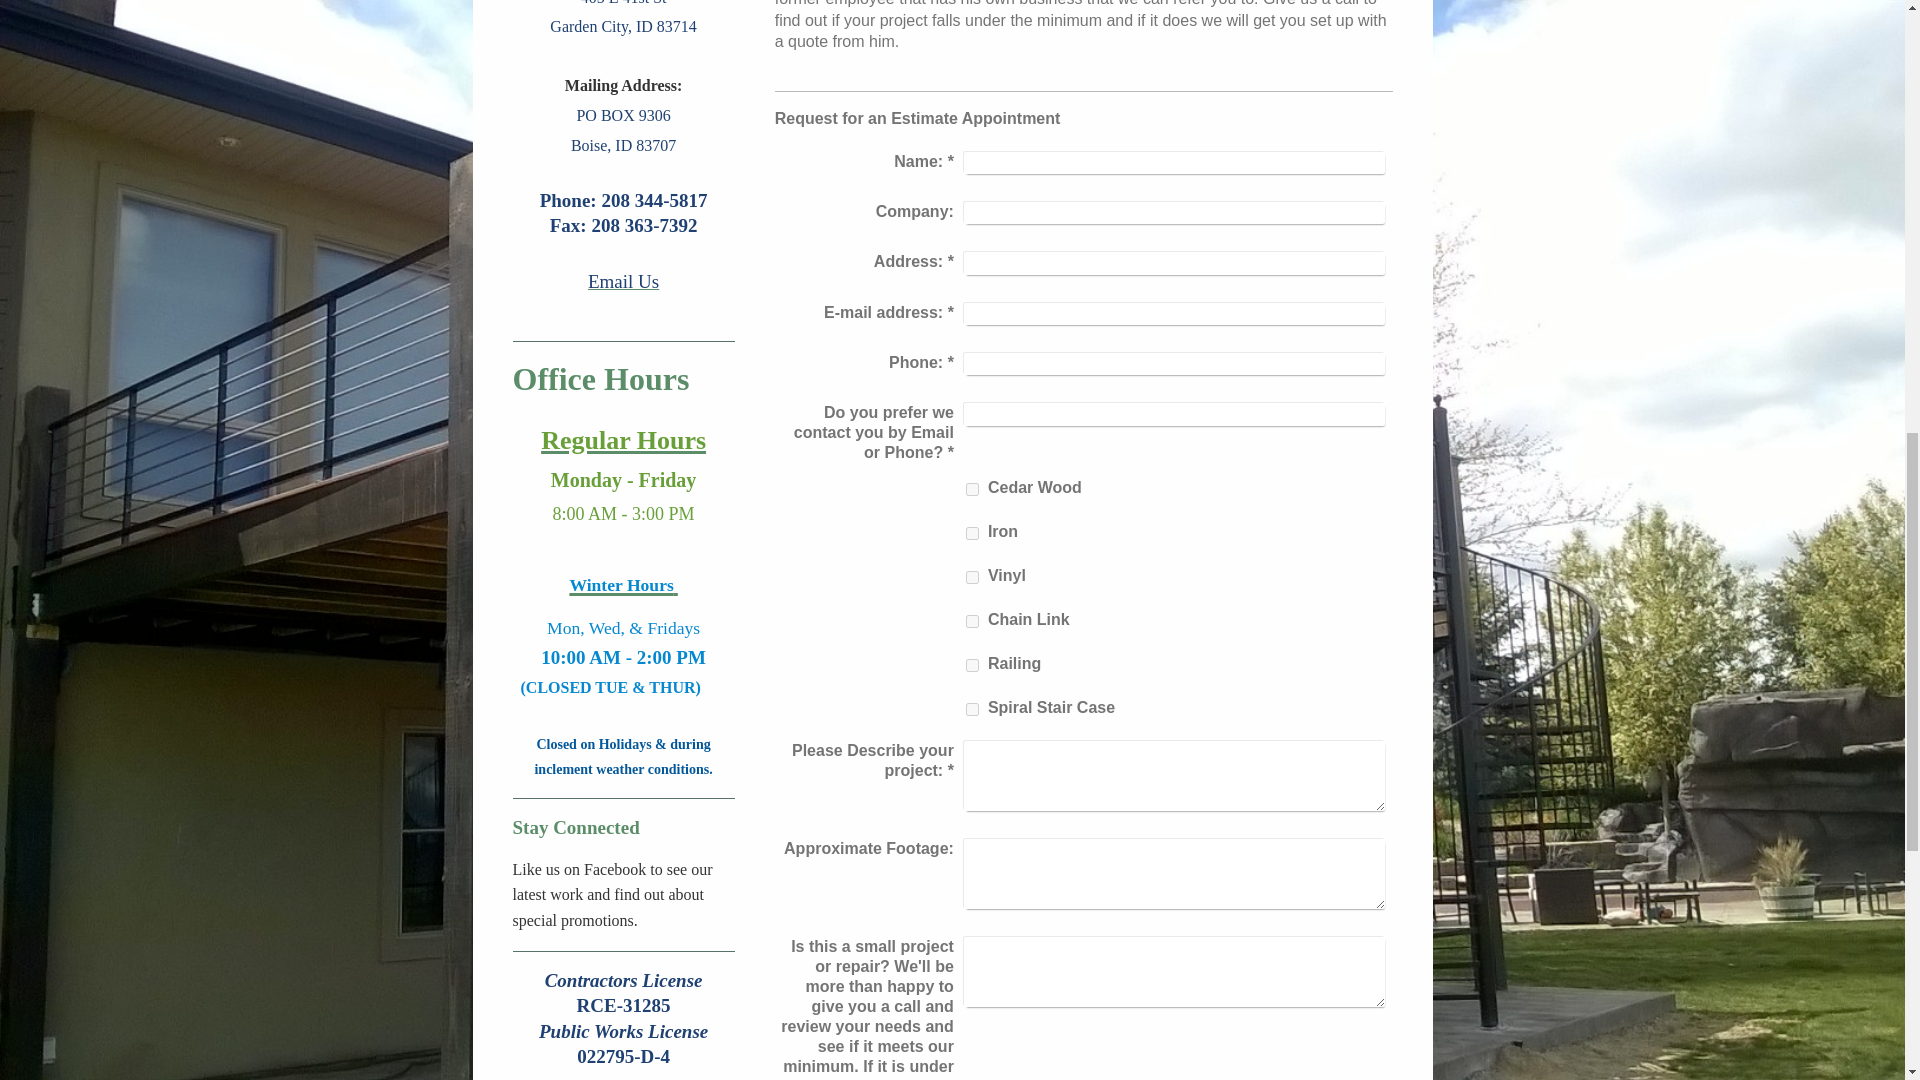 This screenshot has width=1920, height=1080. What do you see at coordinates (972, 710) in the screenshot?
I see `on` at bounding box center [972, 710].